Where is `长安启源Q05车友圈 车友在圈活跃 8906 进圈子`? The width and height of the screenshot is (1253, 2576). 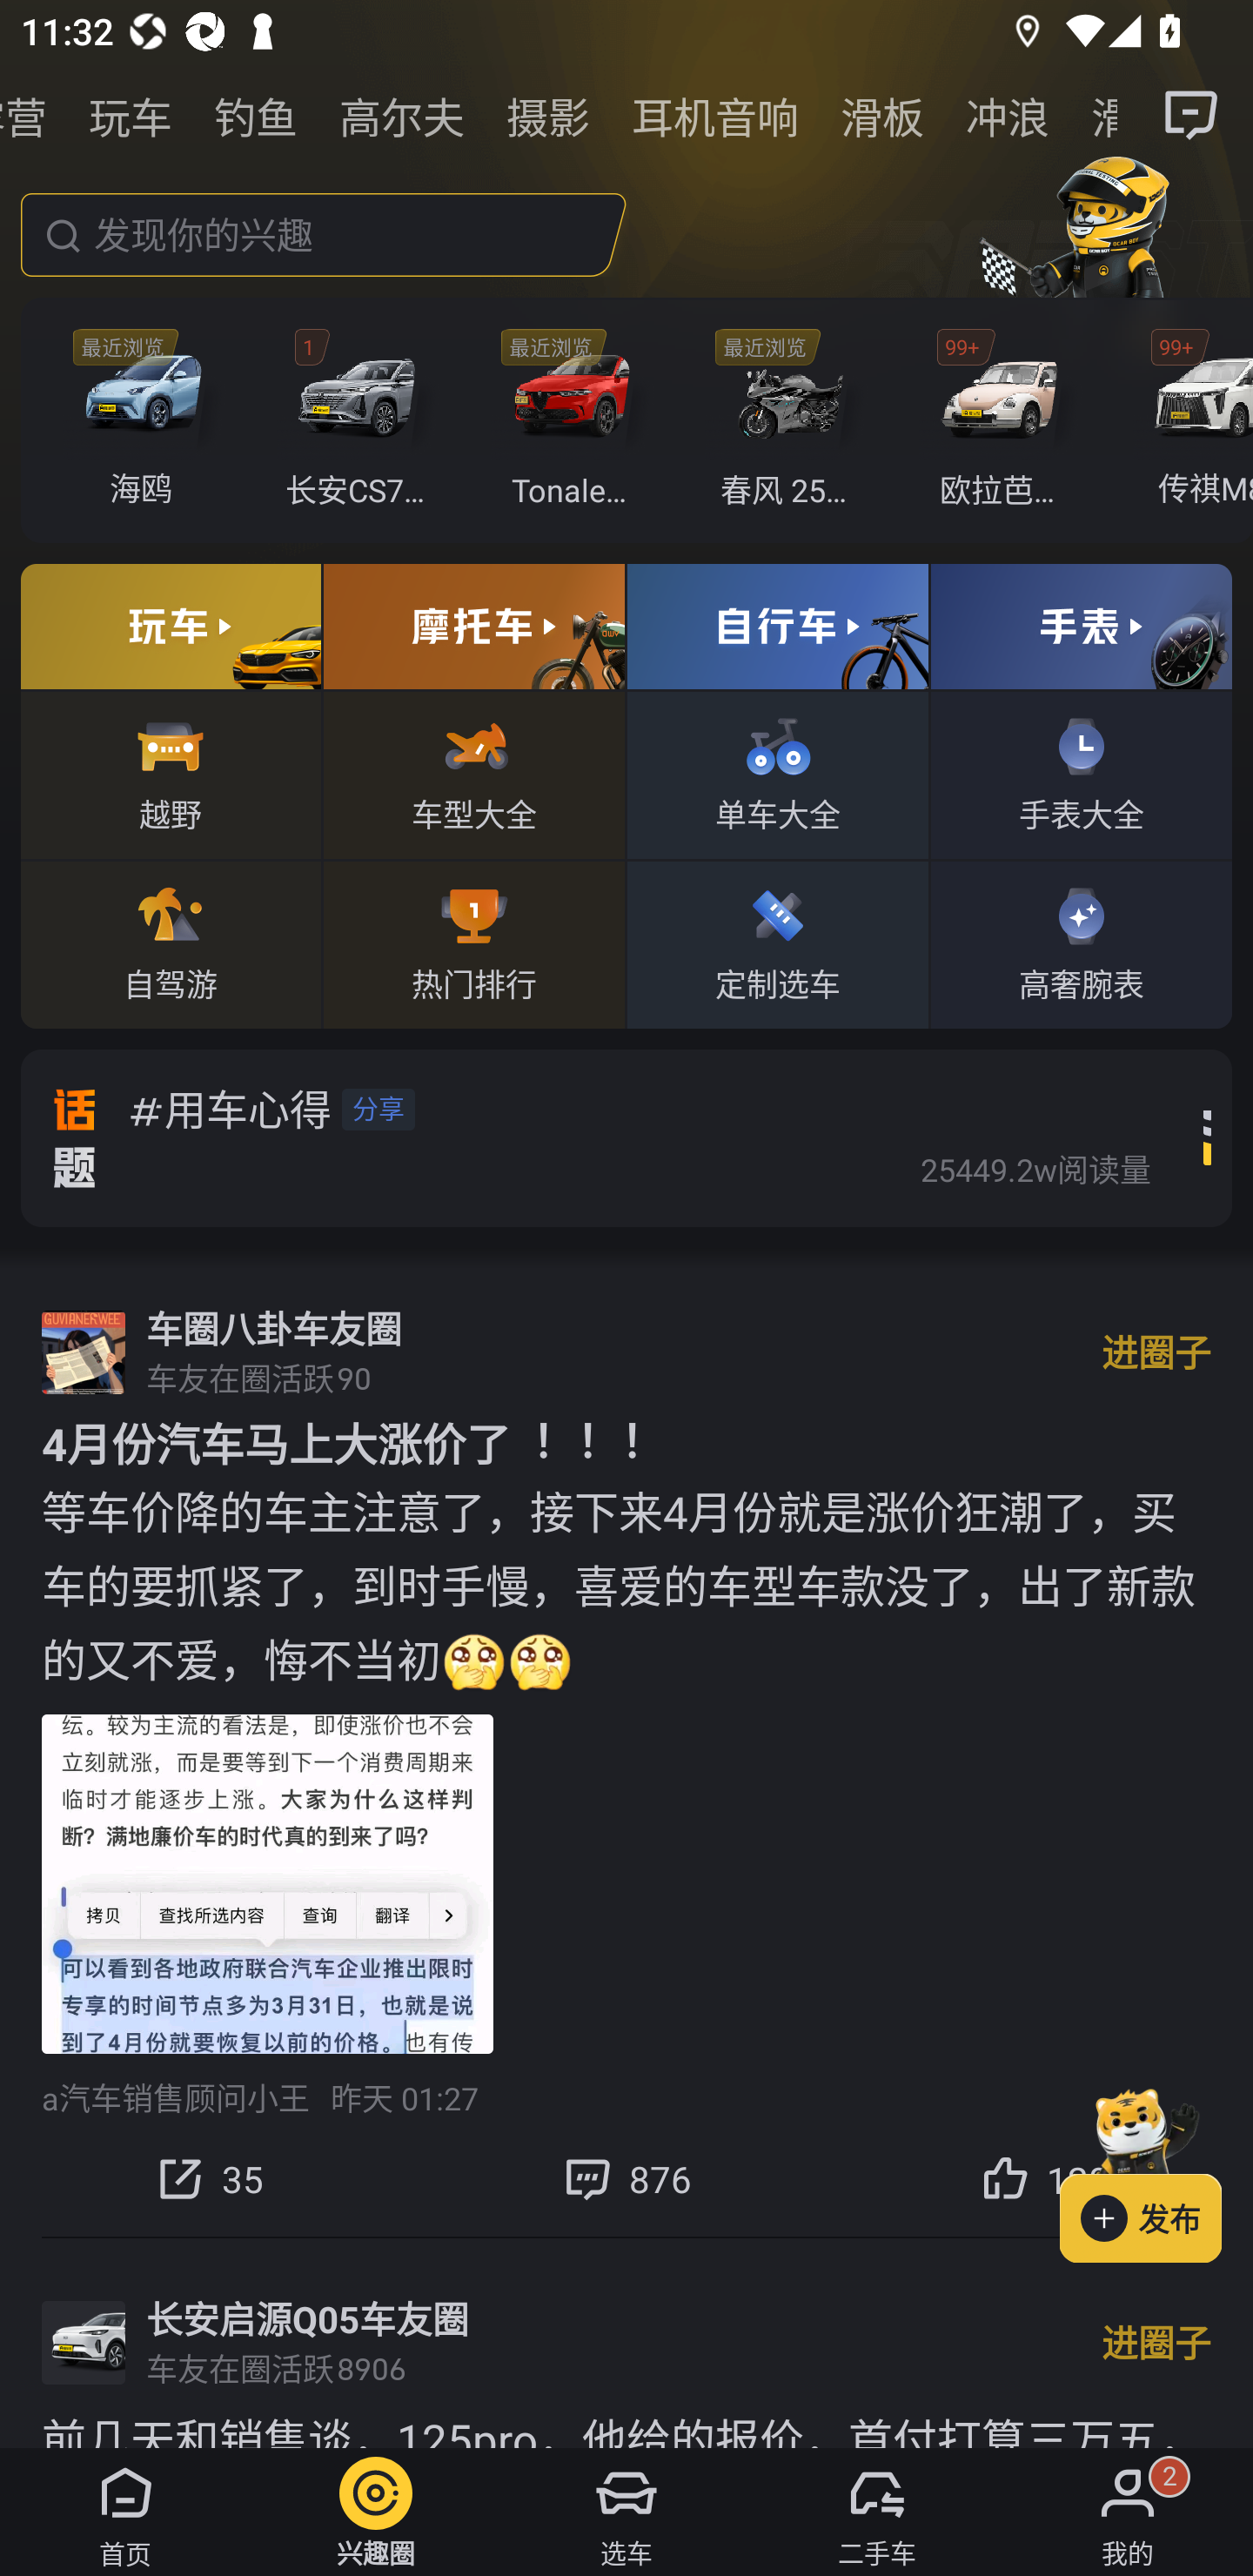
长安启源Q05车友圈 车友在圈活跃 8906 进圈子 is located at coordinates (626, 2343).